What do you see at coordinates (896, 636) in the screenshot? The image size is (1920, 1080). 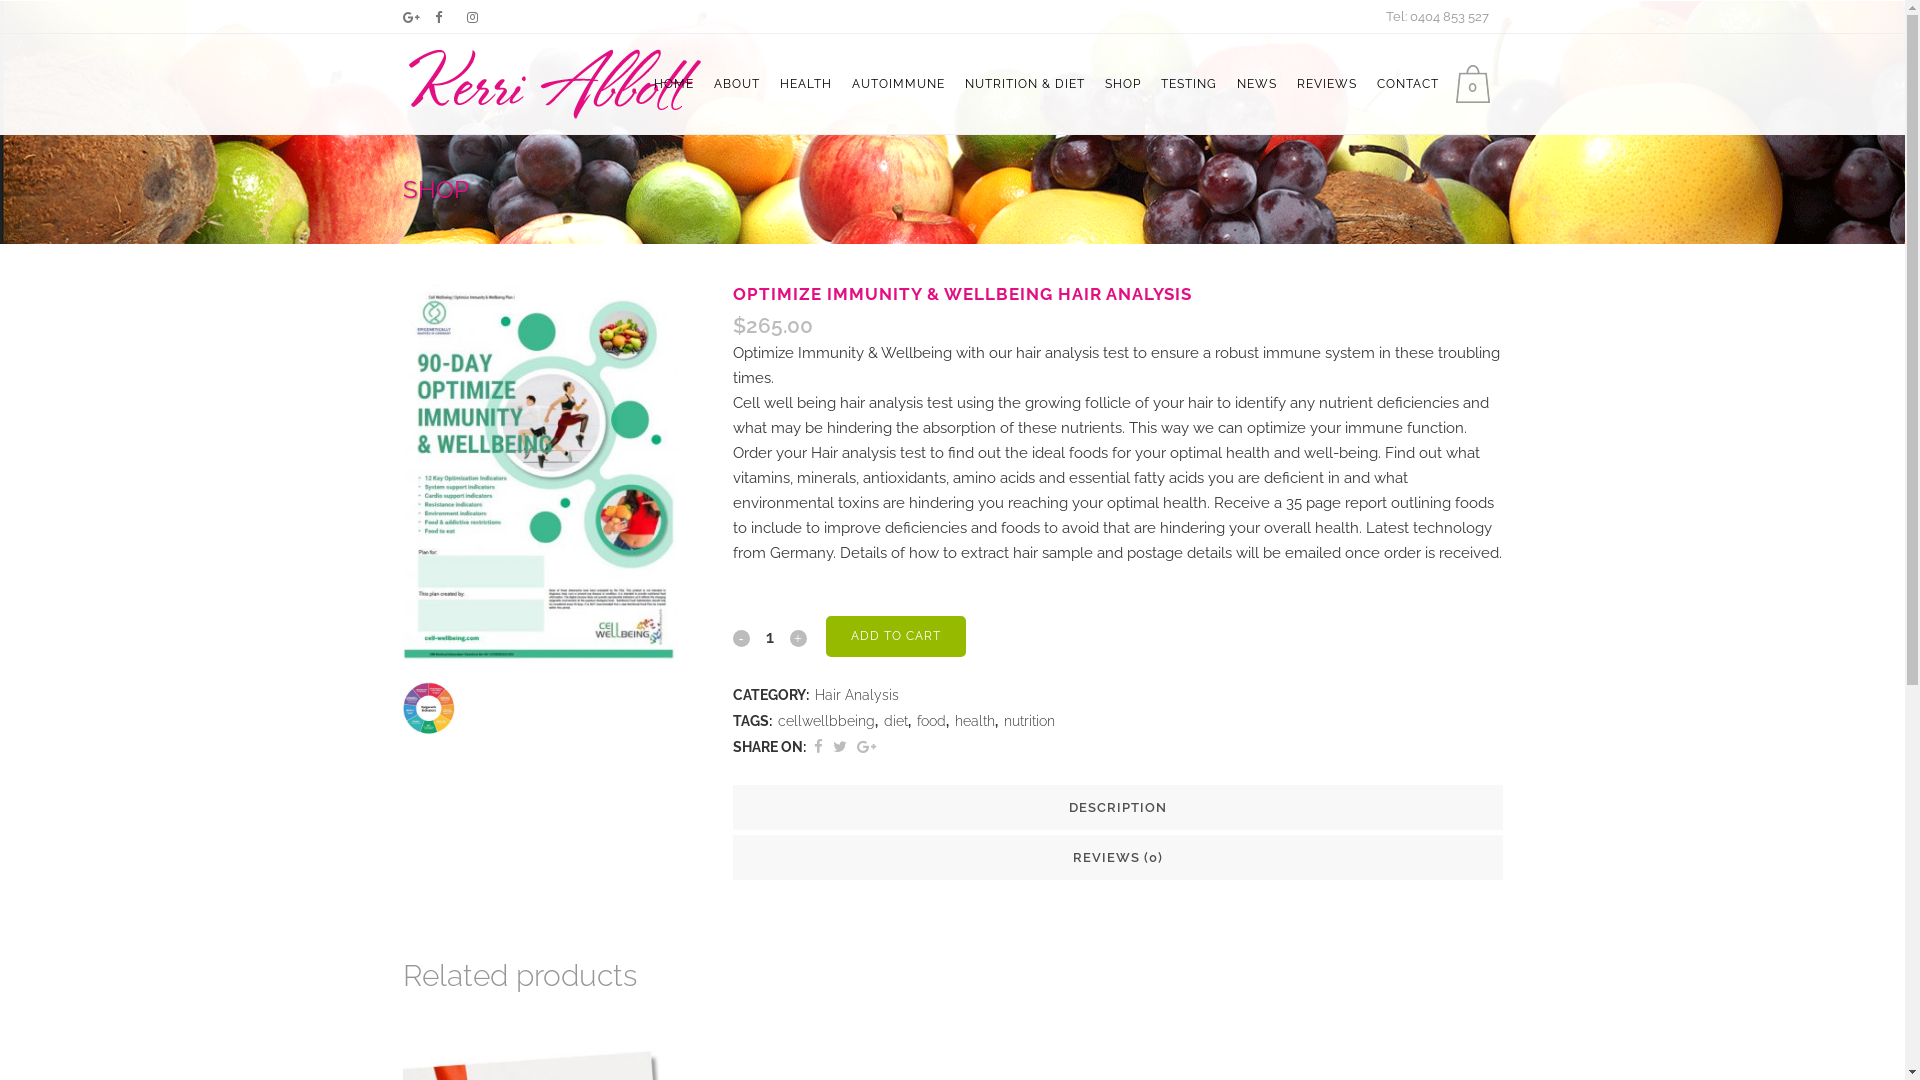 I see `ADD TO CART` at bounding box center [896, 636].